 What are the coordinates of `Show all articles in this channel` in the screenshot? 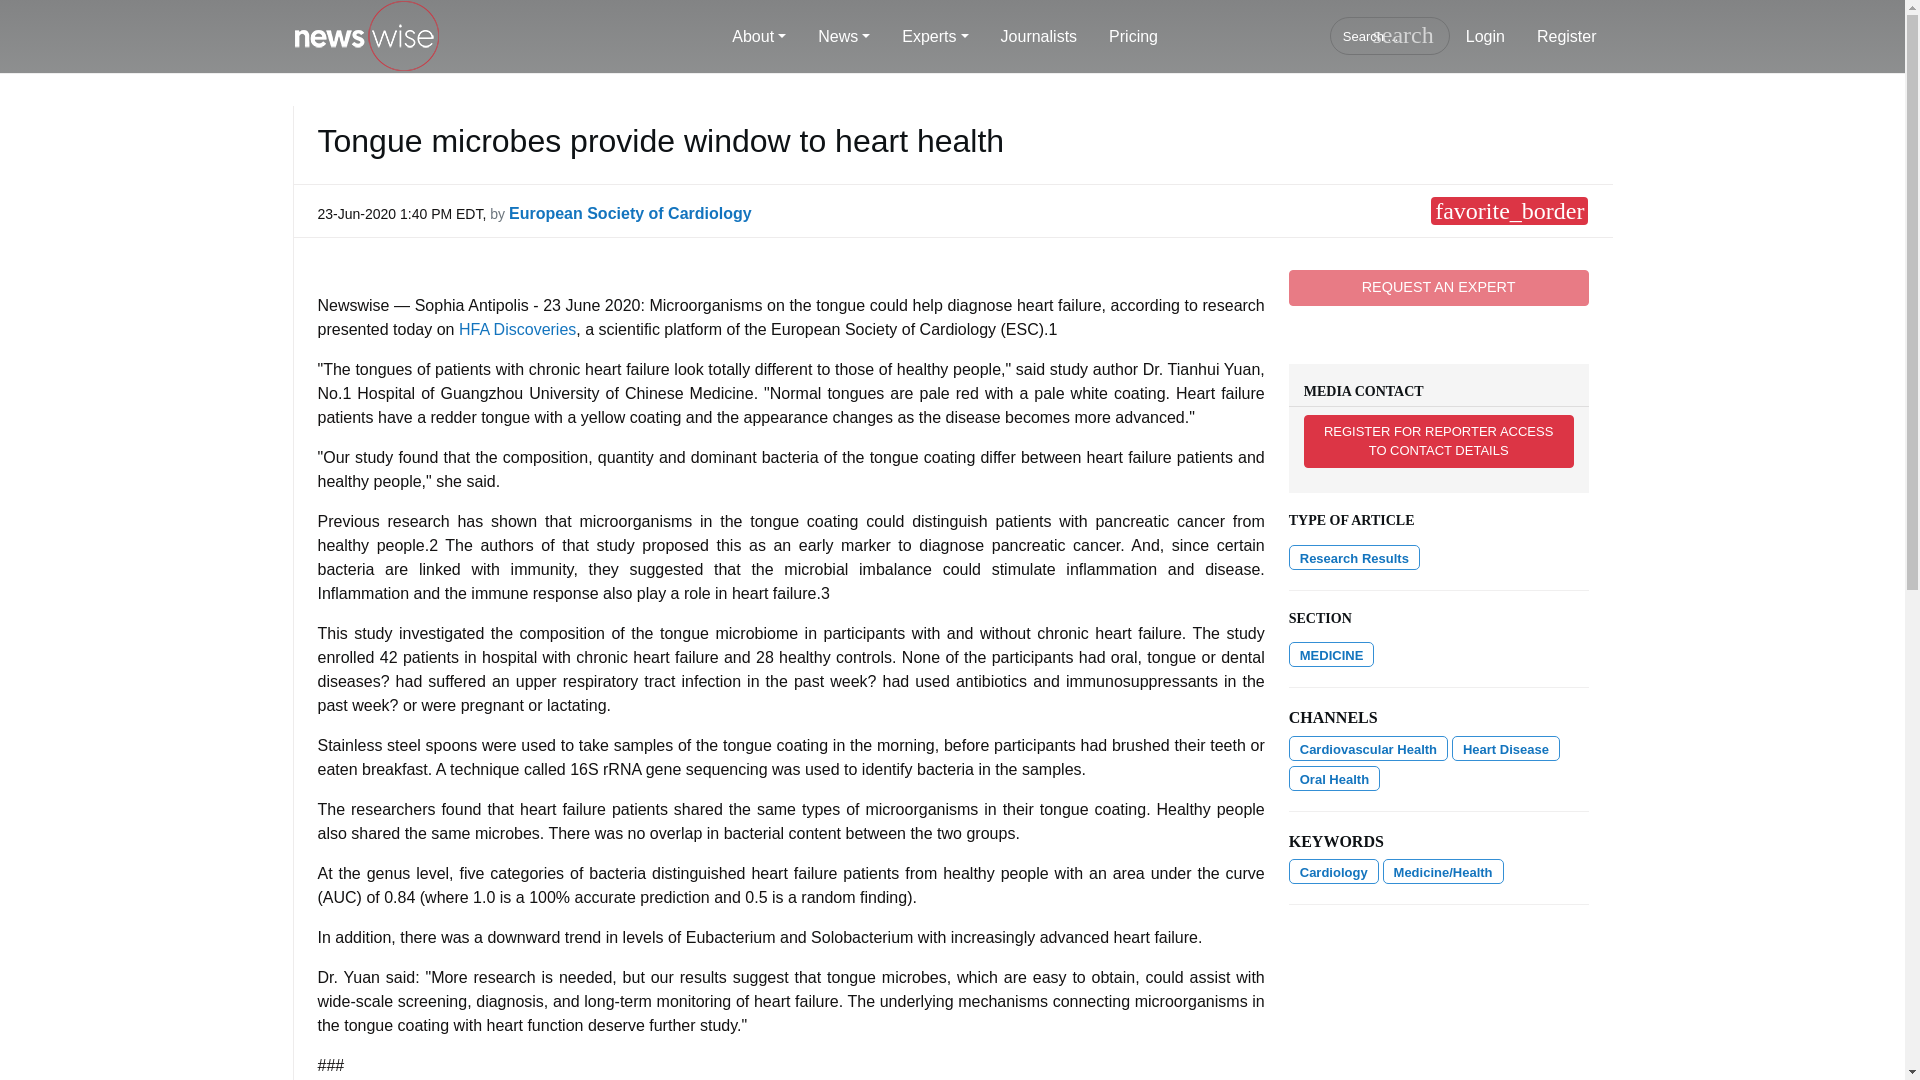 It's located at (1331, 654).